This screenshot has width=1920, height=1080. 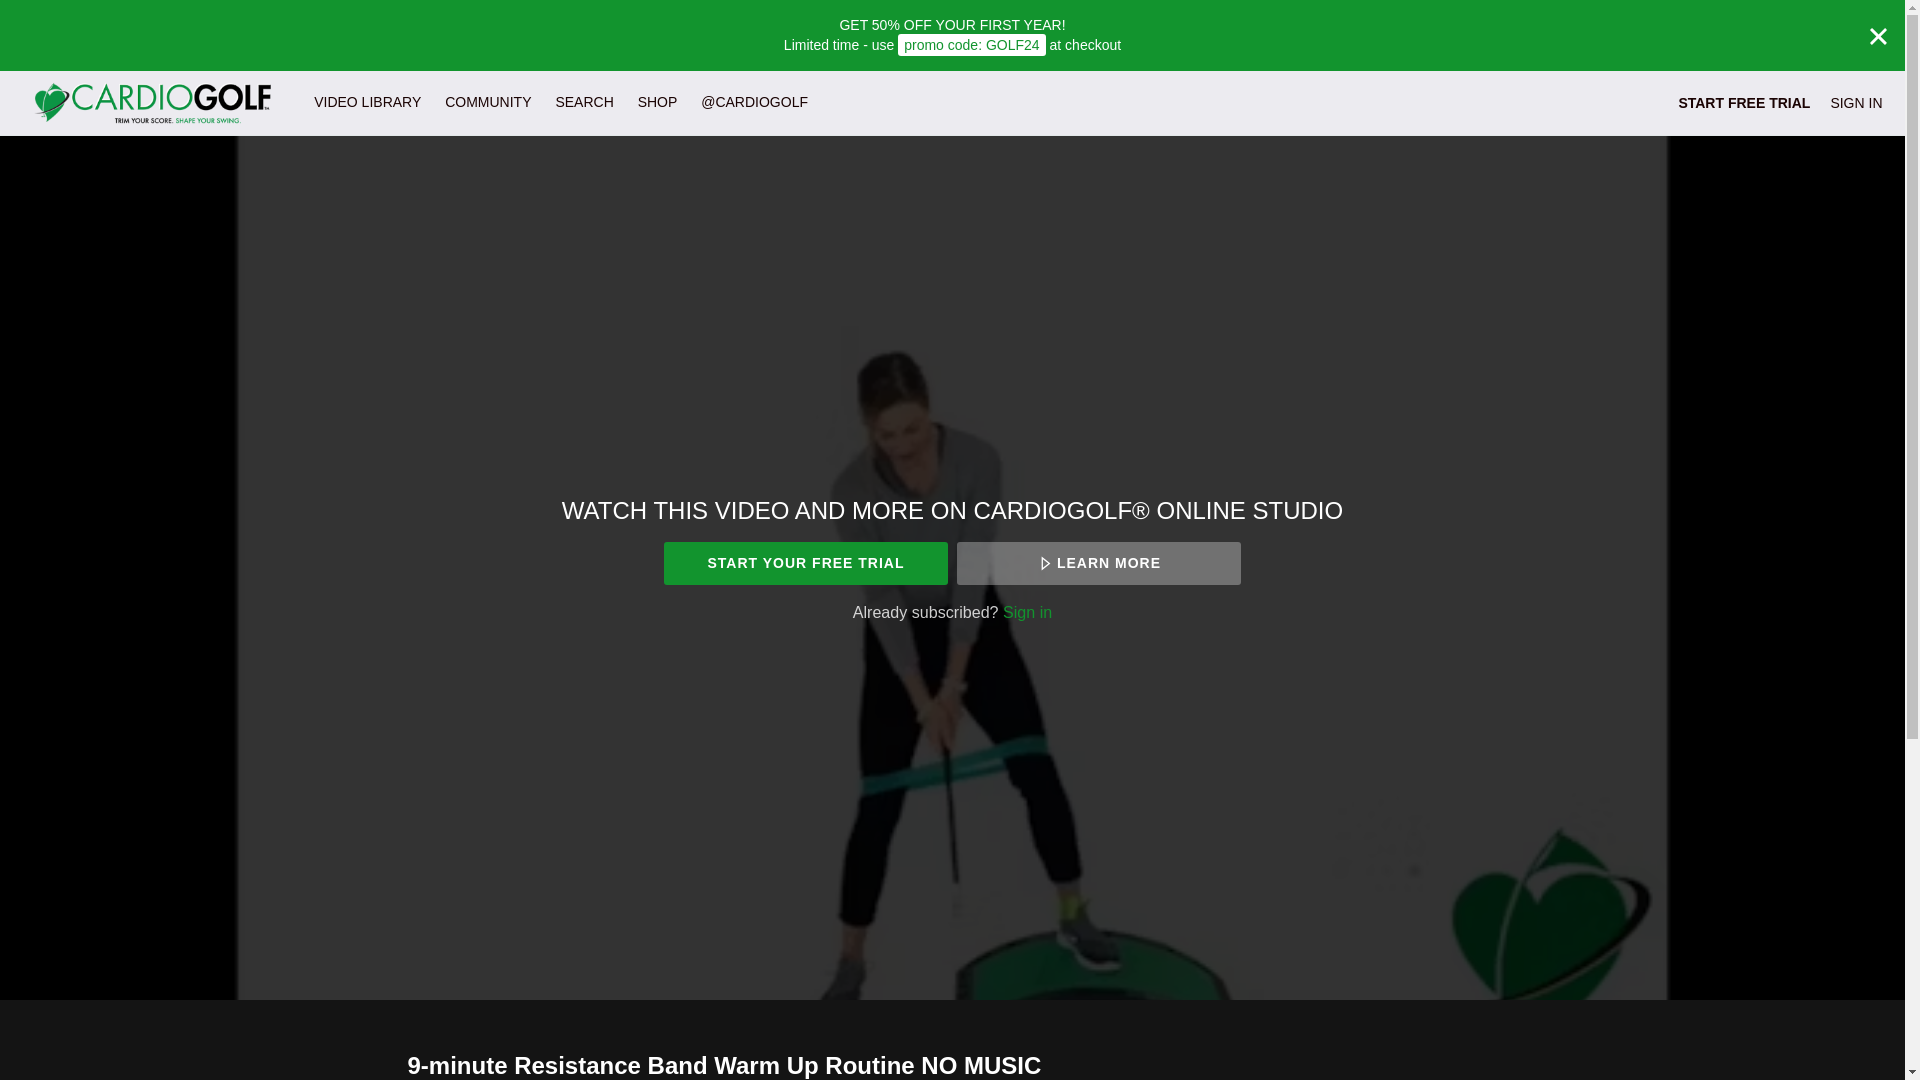 What do you see at coordinates (63, 10) in the screenshot?
I see `Skip to main content` at bounding box center [63, 10].